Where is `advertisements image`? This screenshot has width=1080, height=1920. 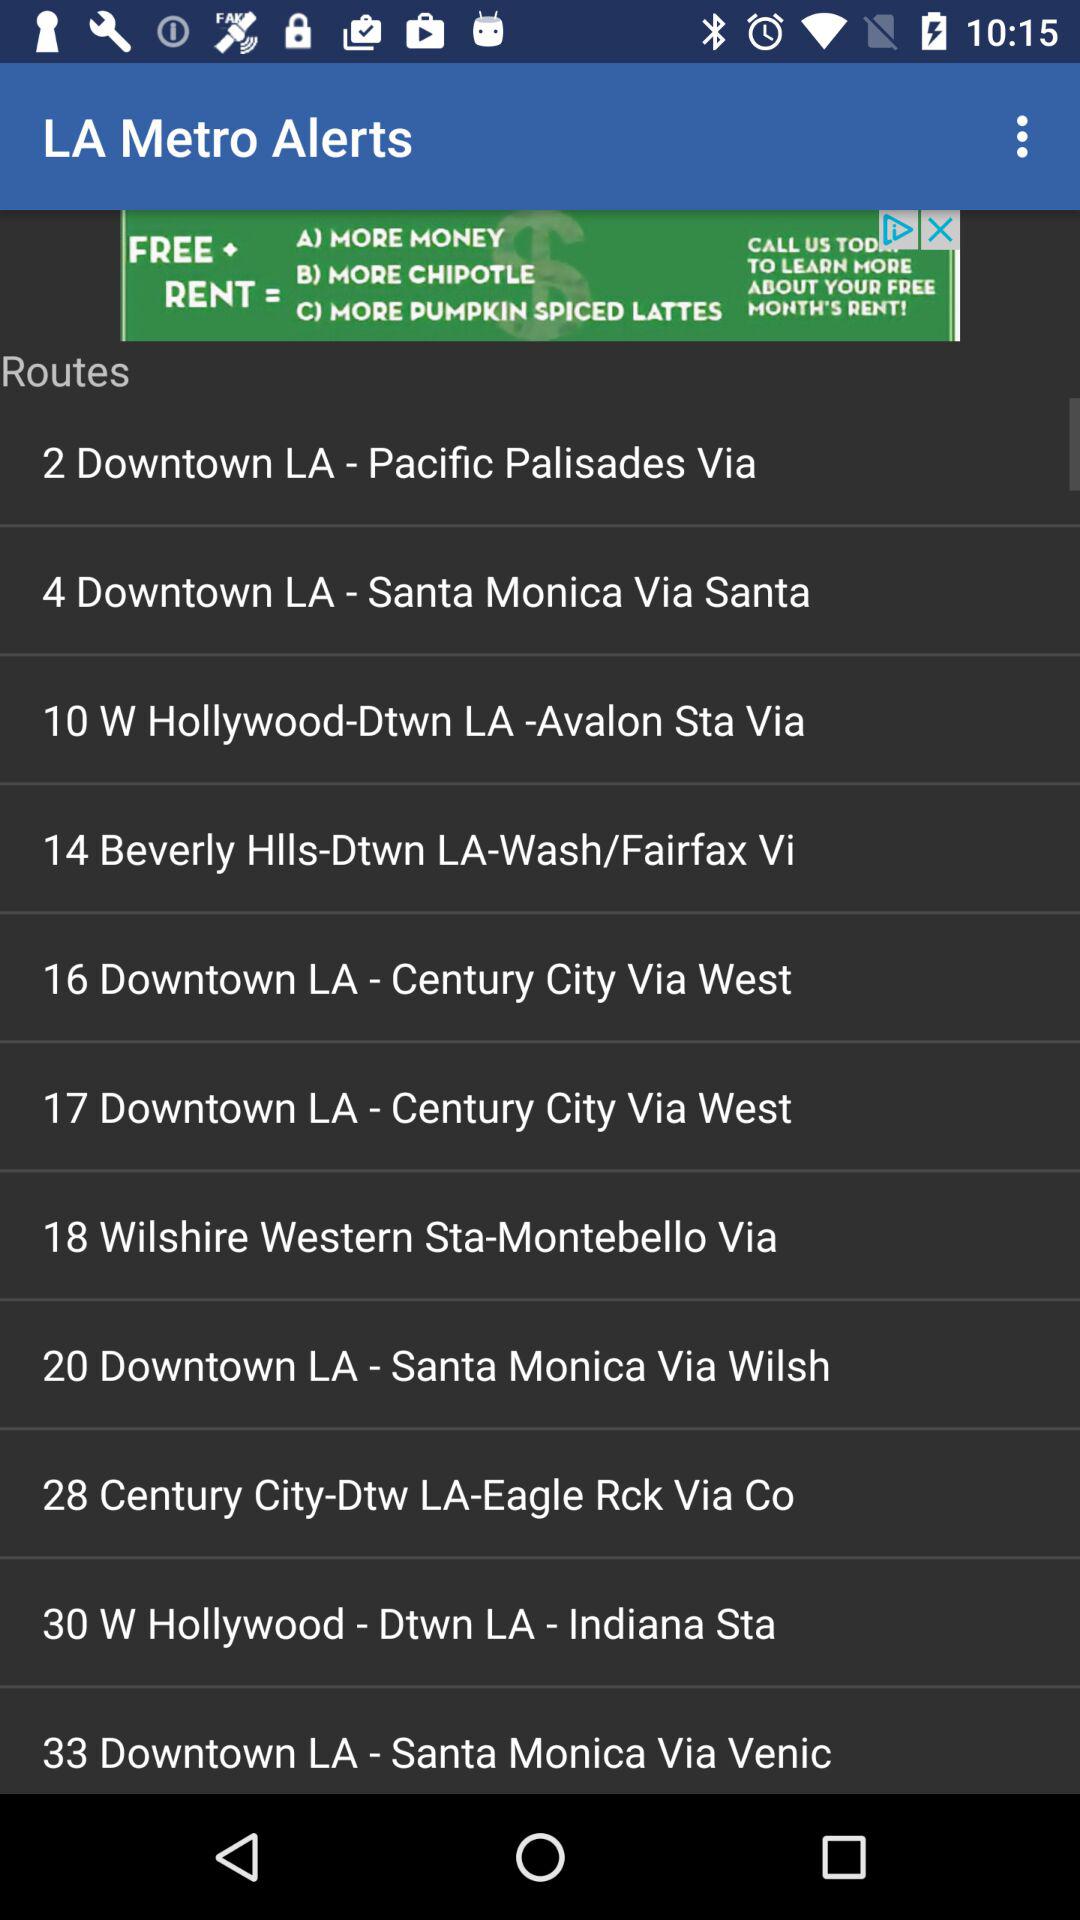
advertisements image is located at coordinates (540, 276).